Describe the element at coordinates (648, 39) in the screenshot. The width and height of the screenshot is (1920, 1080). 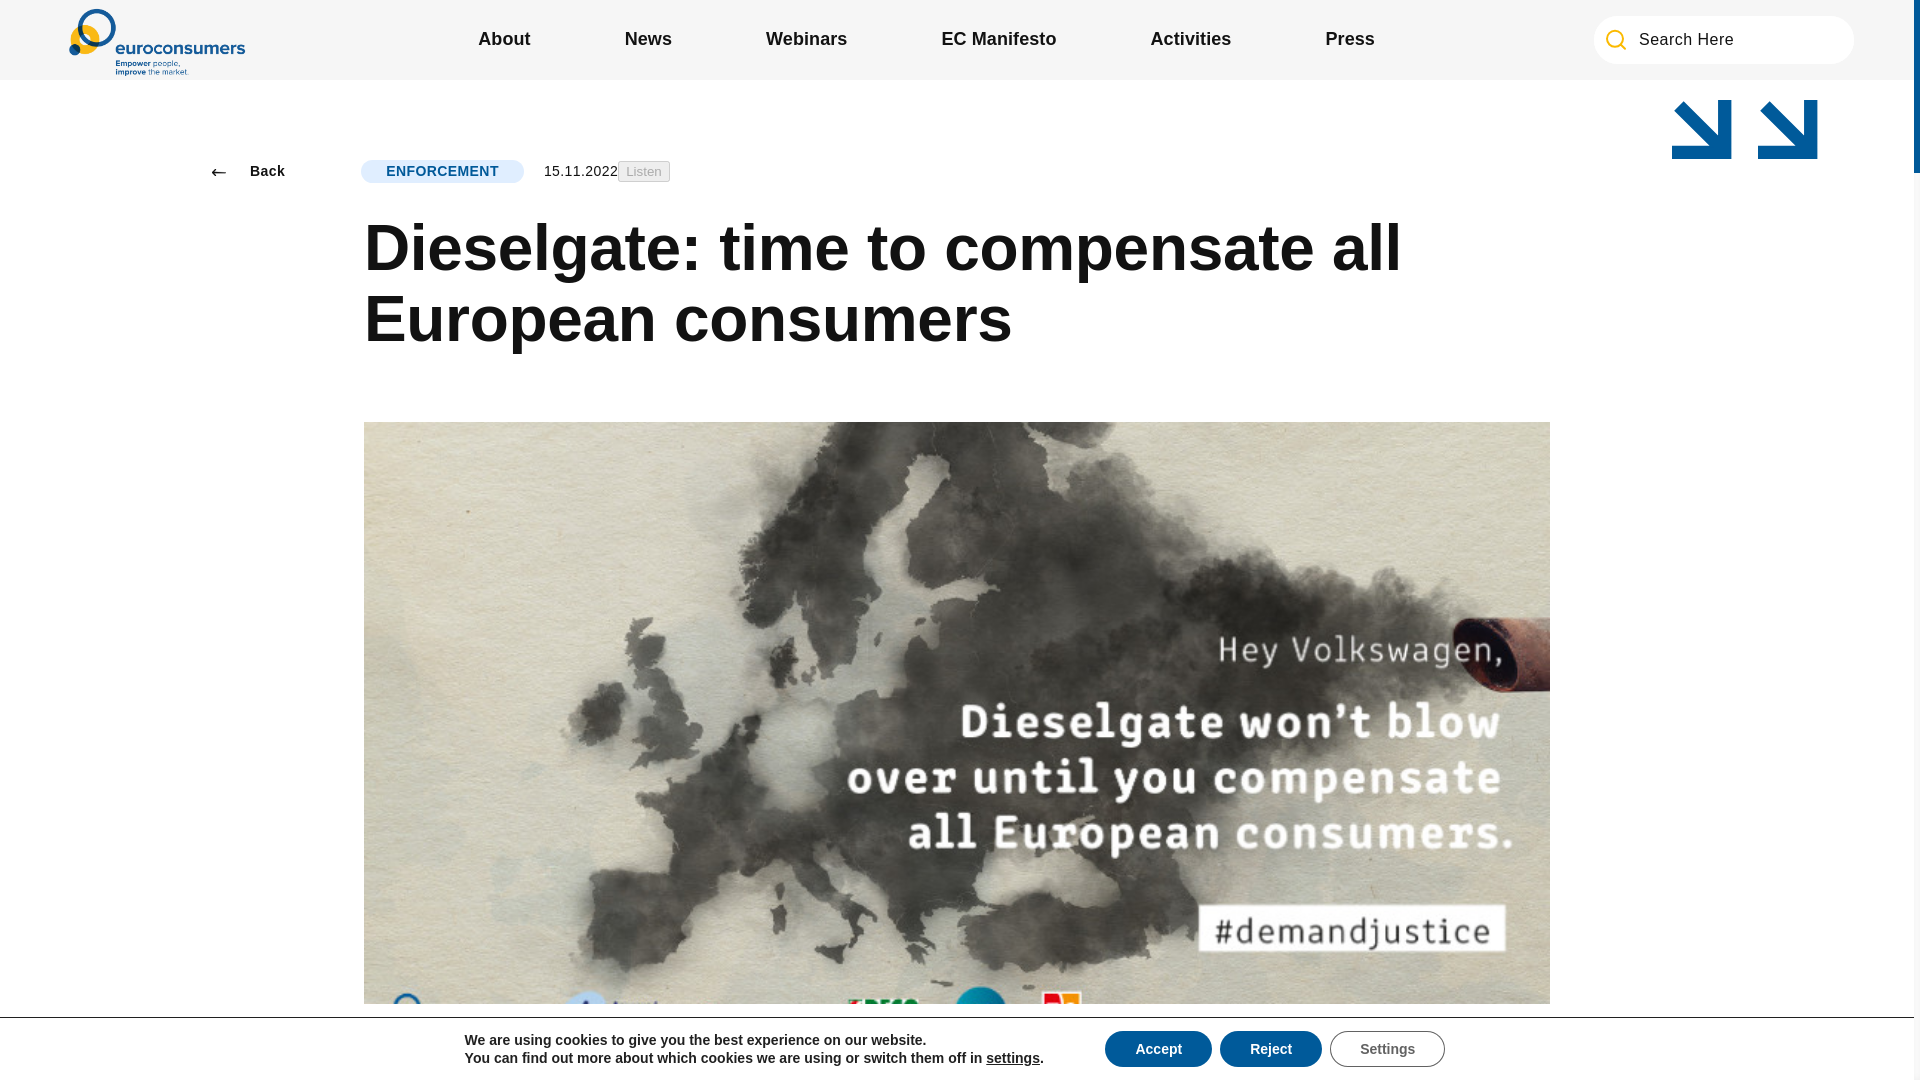
I see `News` at that location.